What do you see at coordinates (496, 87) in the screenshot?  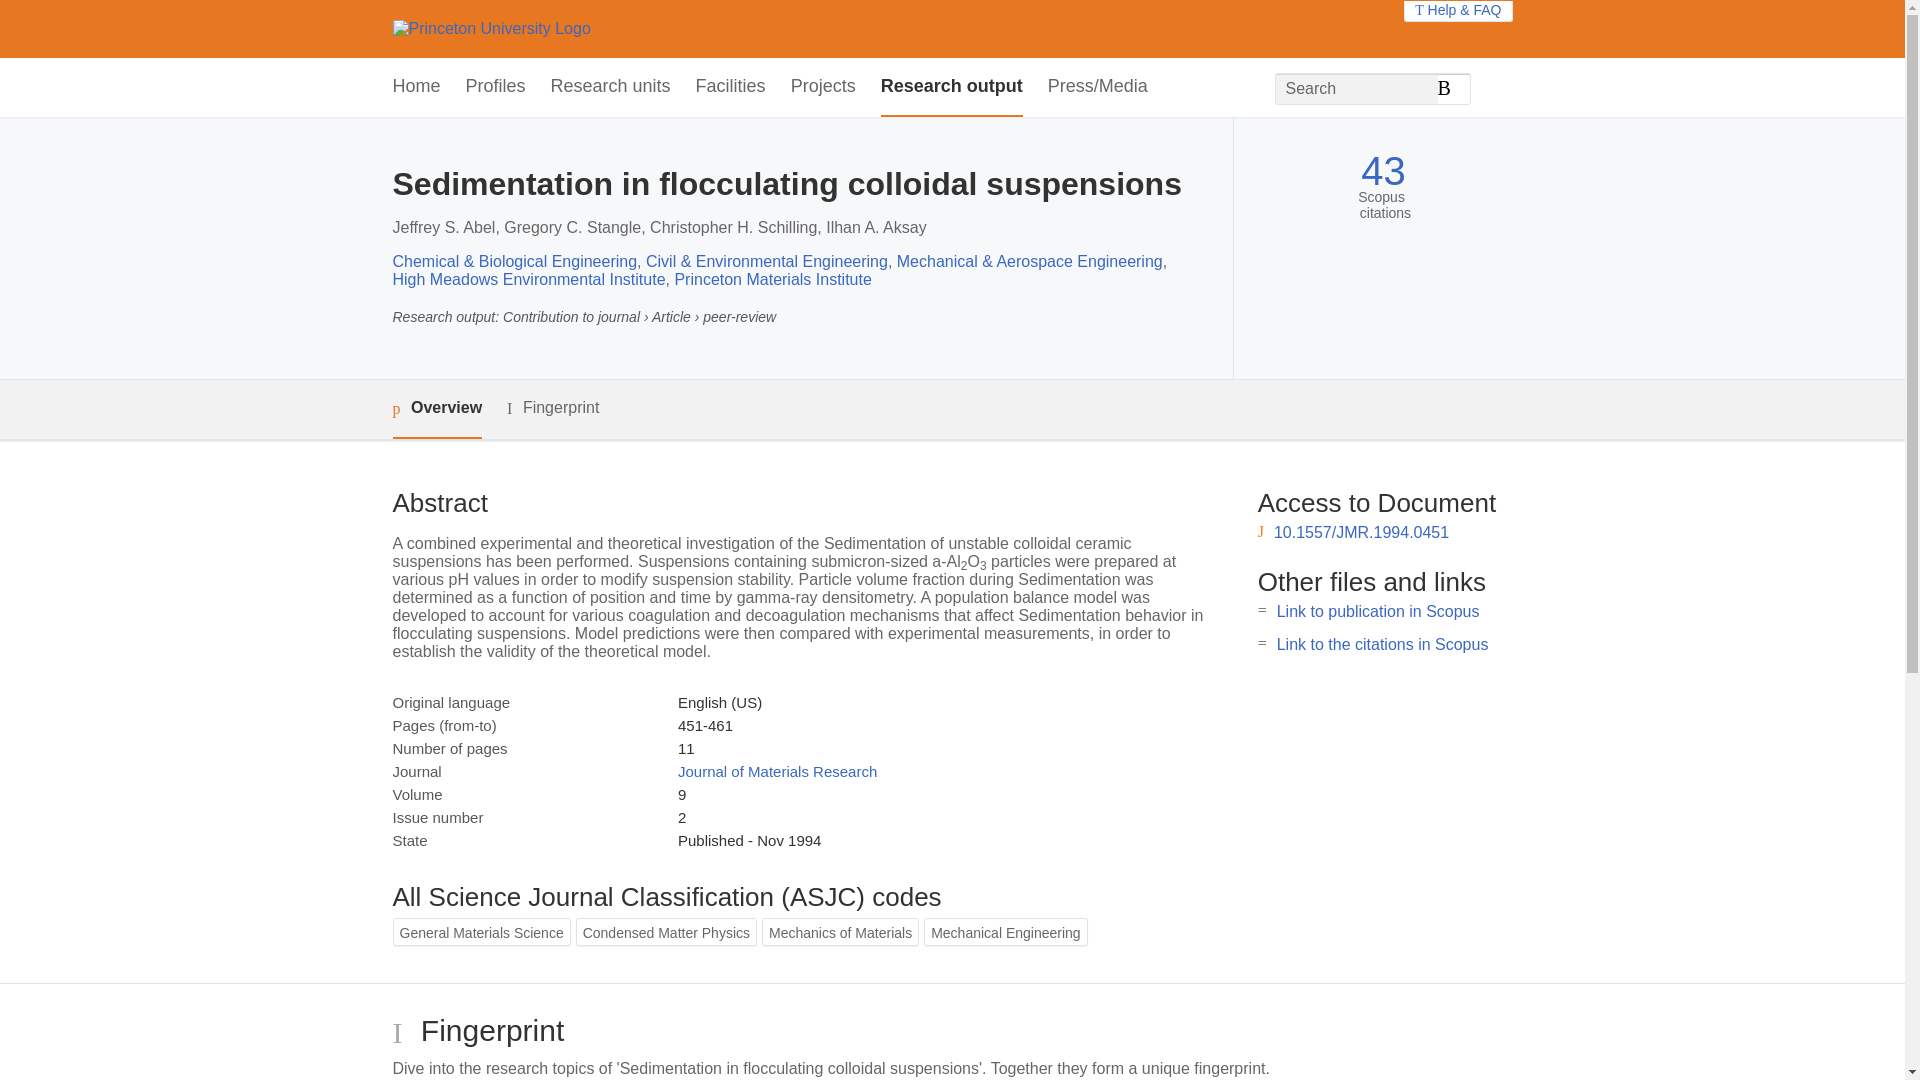 I see `Profiles` at bounding box center [496, 87].